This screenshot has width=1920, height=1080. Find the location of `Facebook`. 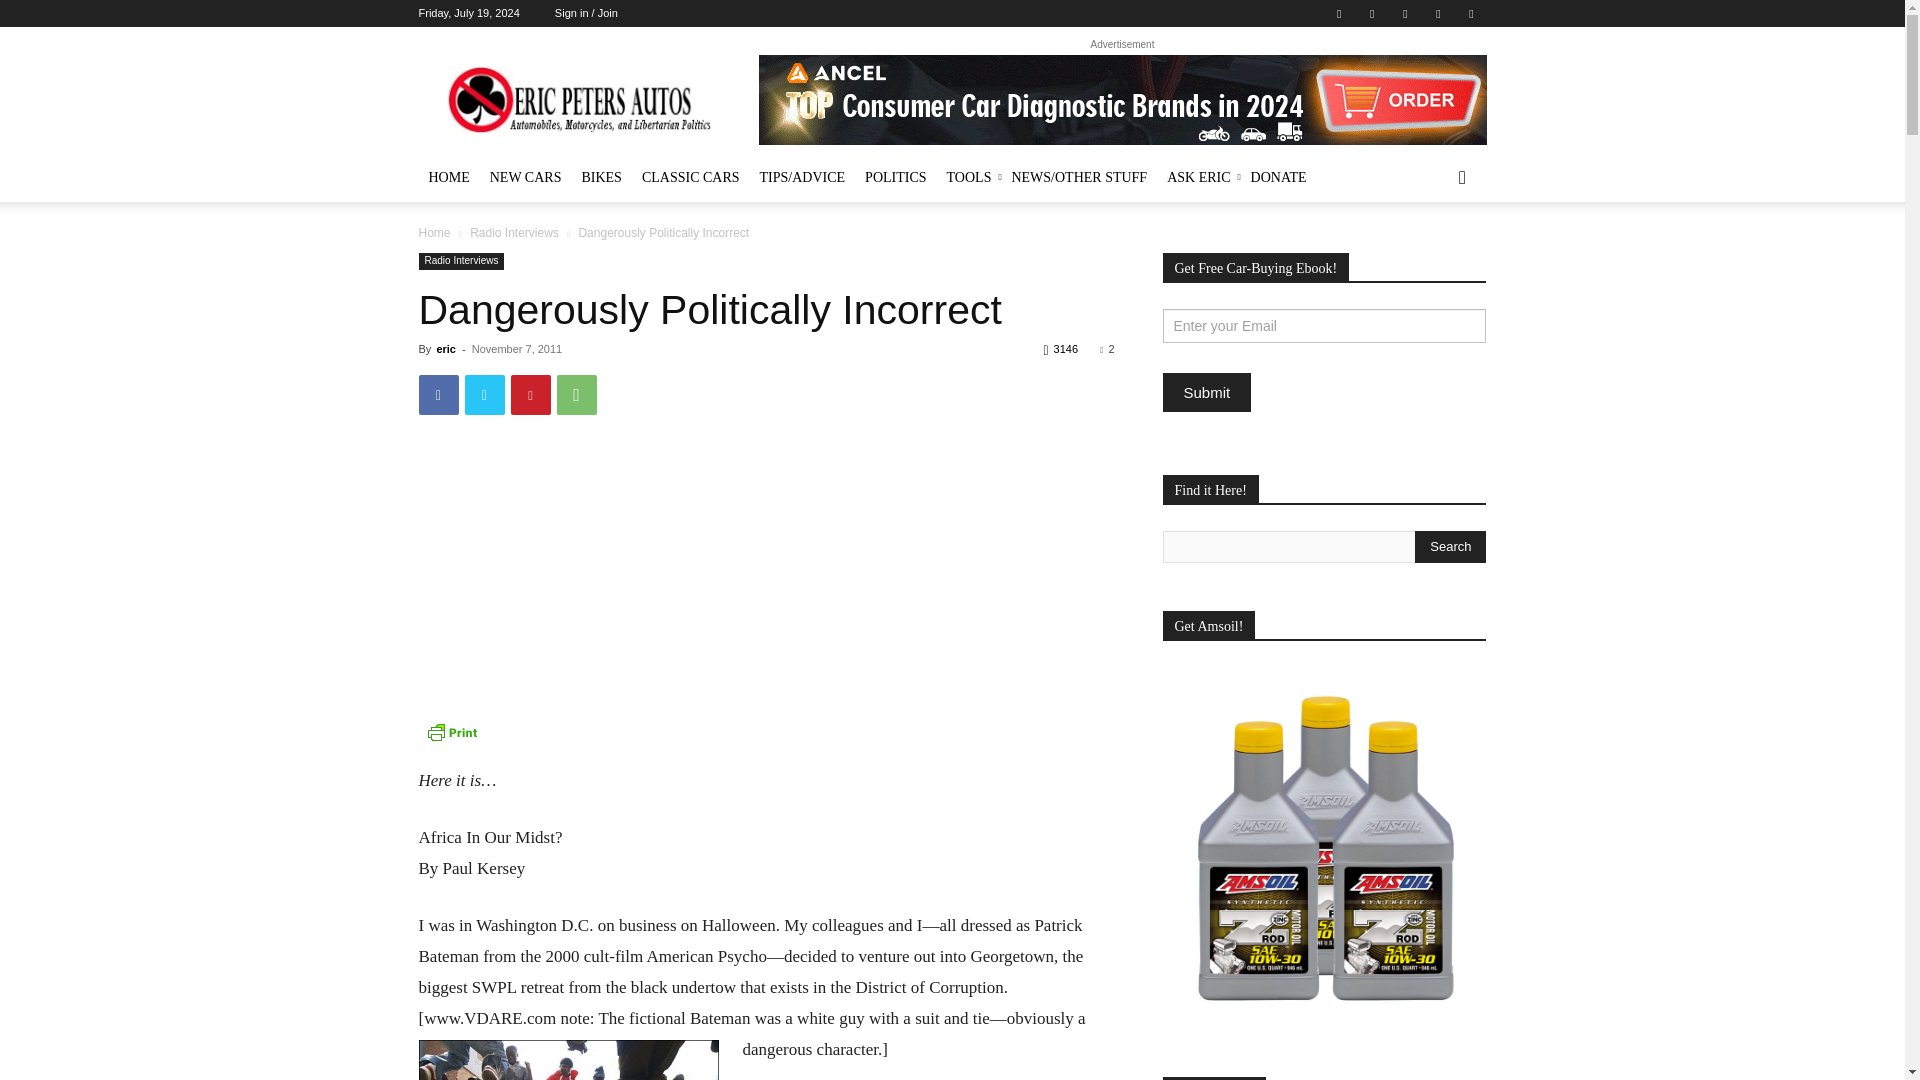

Facebook is located at coordinates (1338, 14).